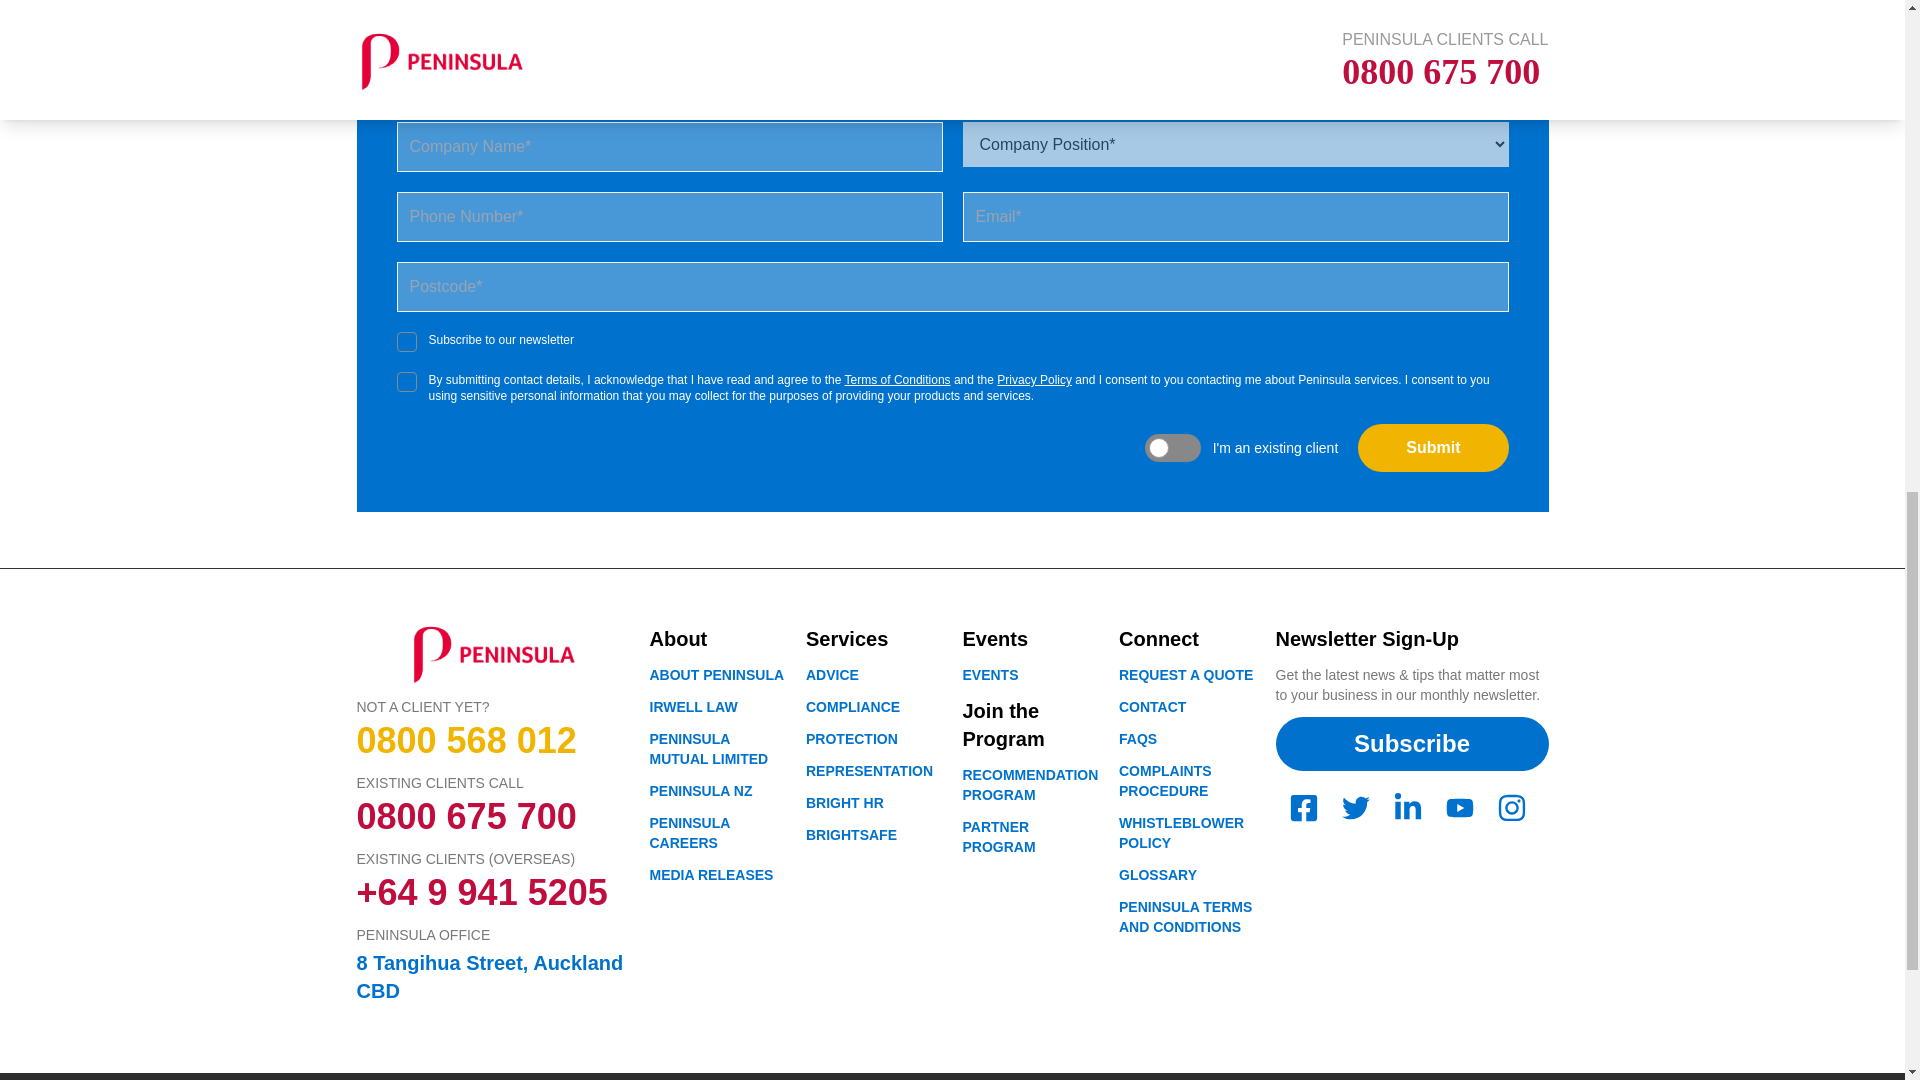  Describe the element at coordinates (989, 674) in the screenshot. I see `Peninsula Events` at that location.